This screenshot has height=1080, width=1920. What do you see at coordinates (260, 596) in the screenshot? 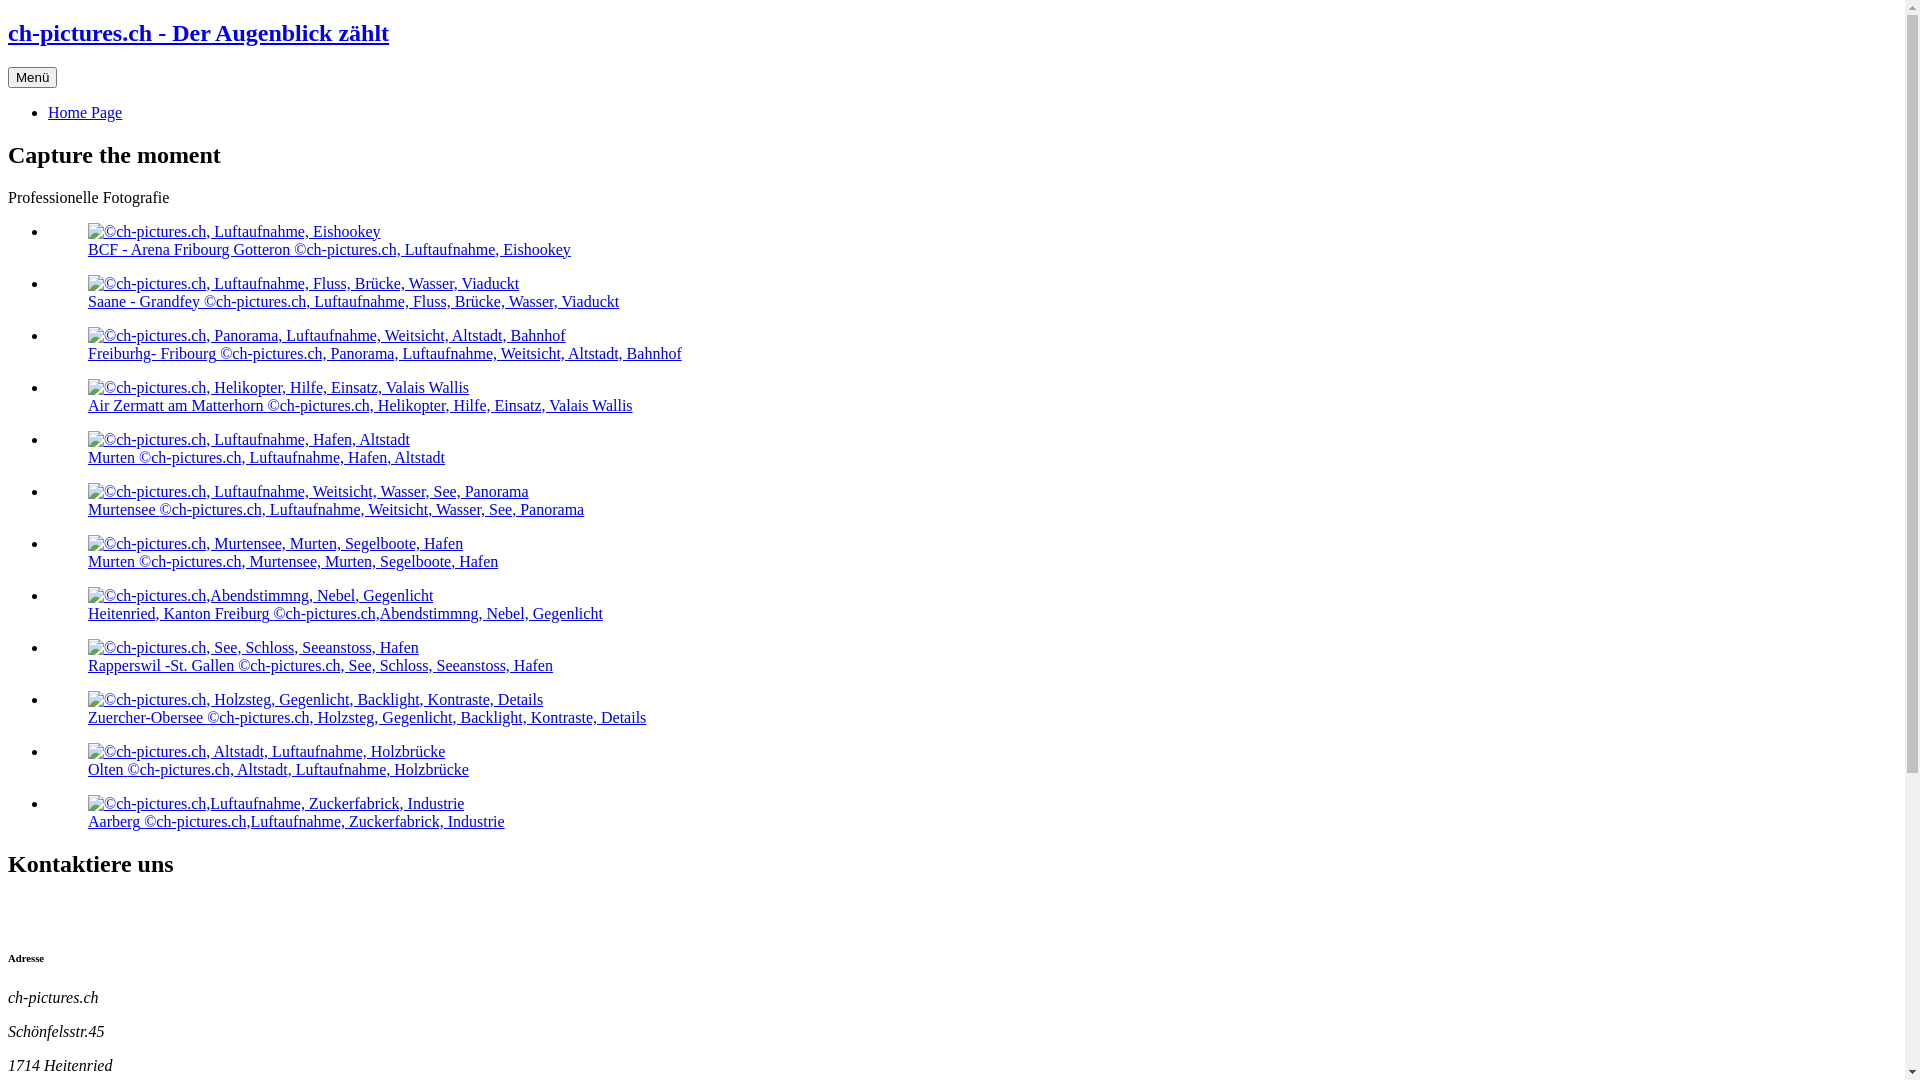
I see `Heitenried, Kanton Freiburg` at bounding box center [260, 596].